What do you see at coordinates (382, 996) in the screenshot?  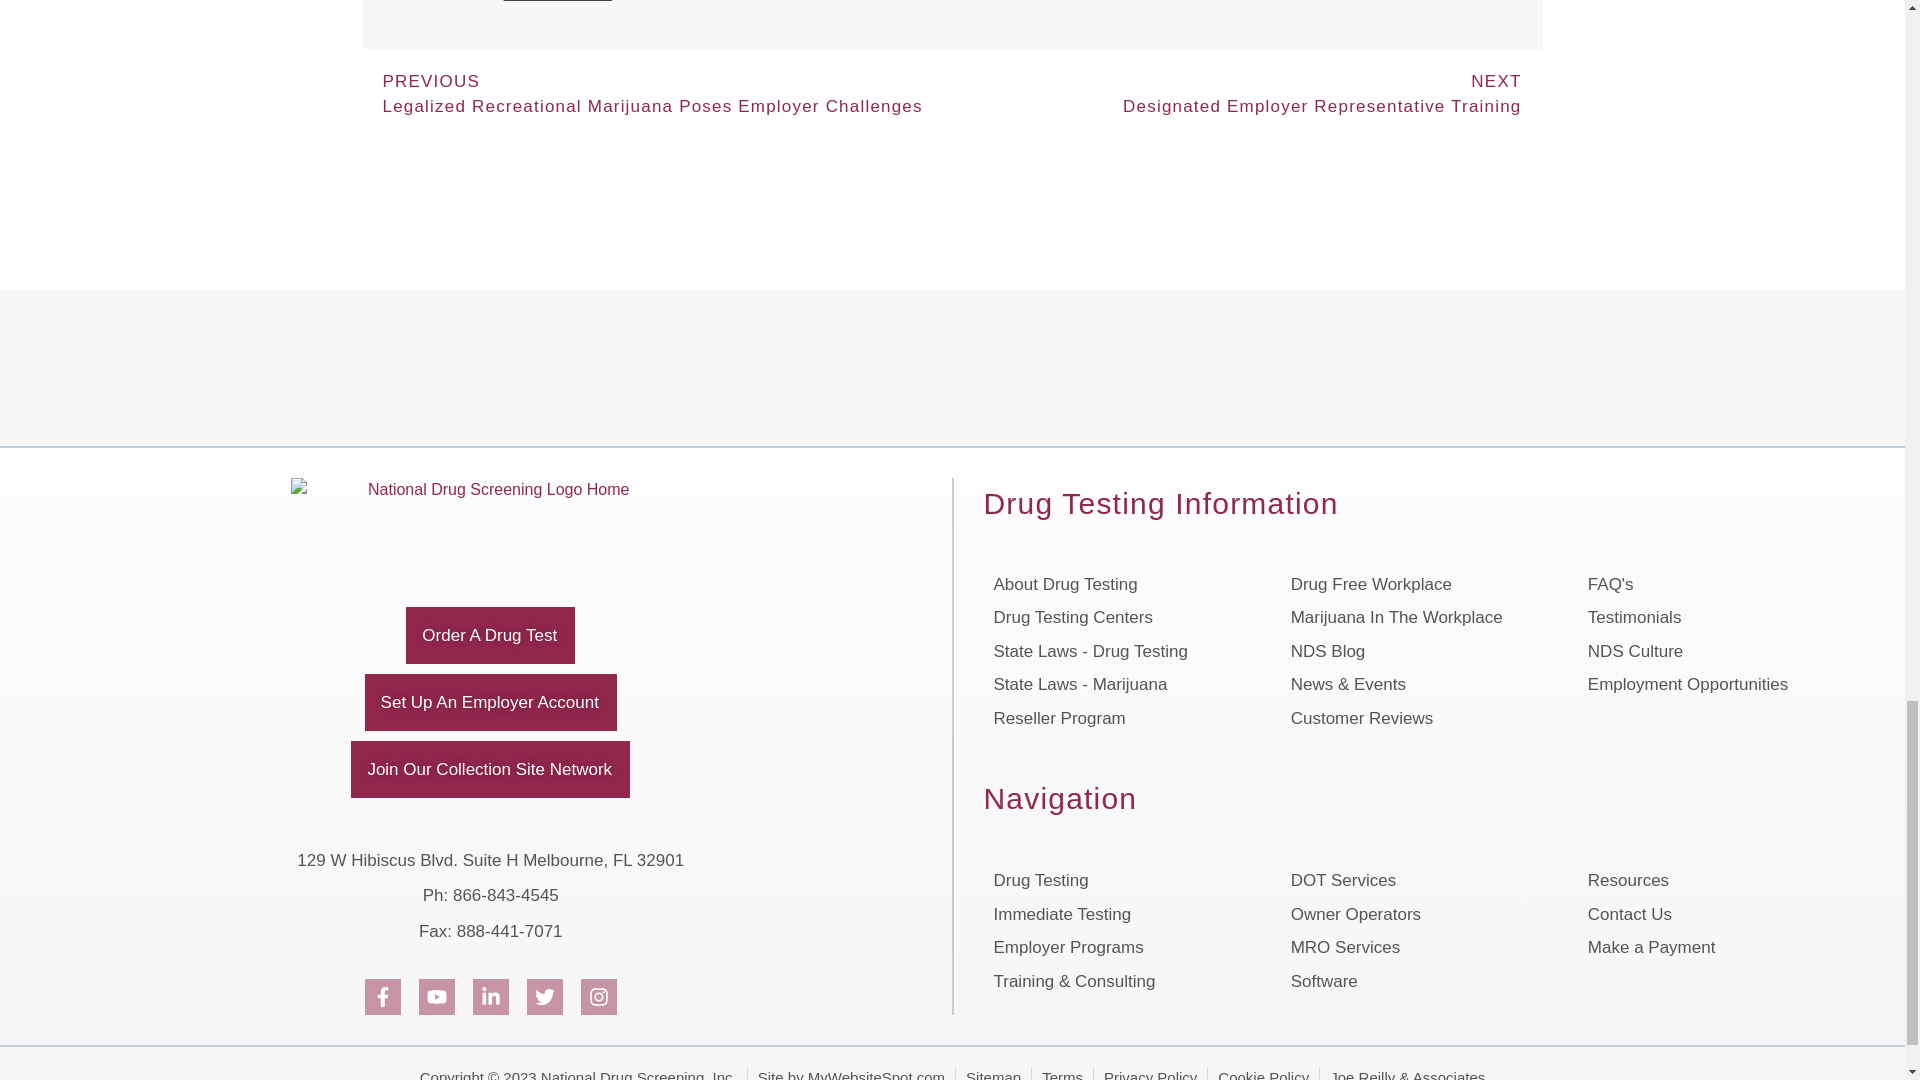 I see `Facebook Icon` at bounding box center [382, 996].